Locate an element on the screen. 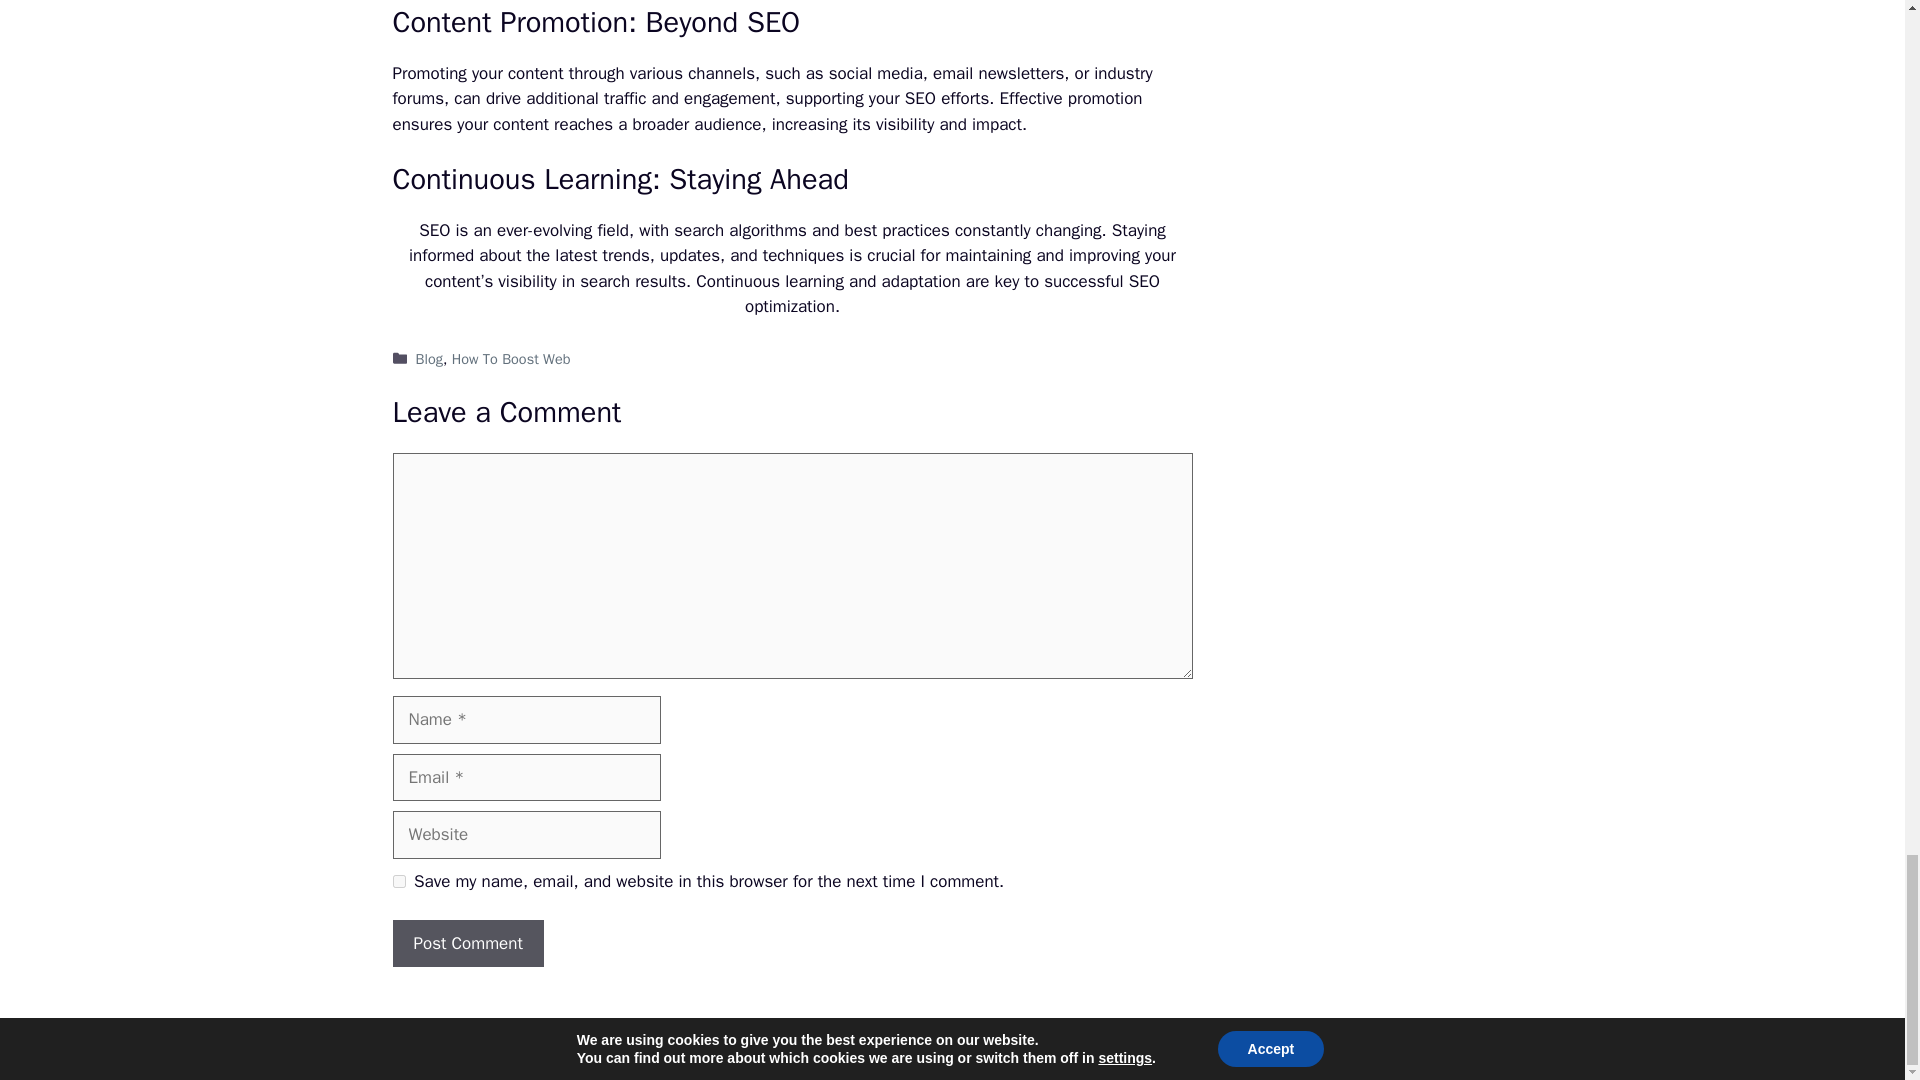  Post Comment is located at coordinates (467, 944).